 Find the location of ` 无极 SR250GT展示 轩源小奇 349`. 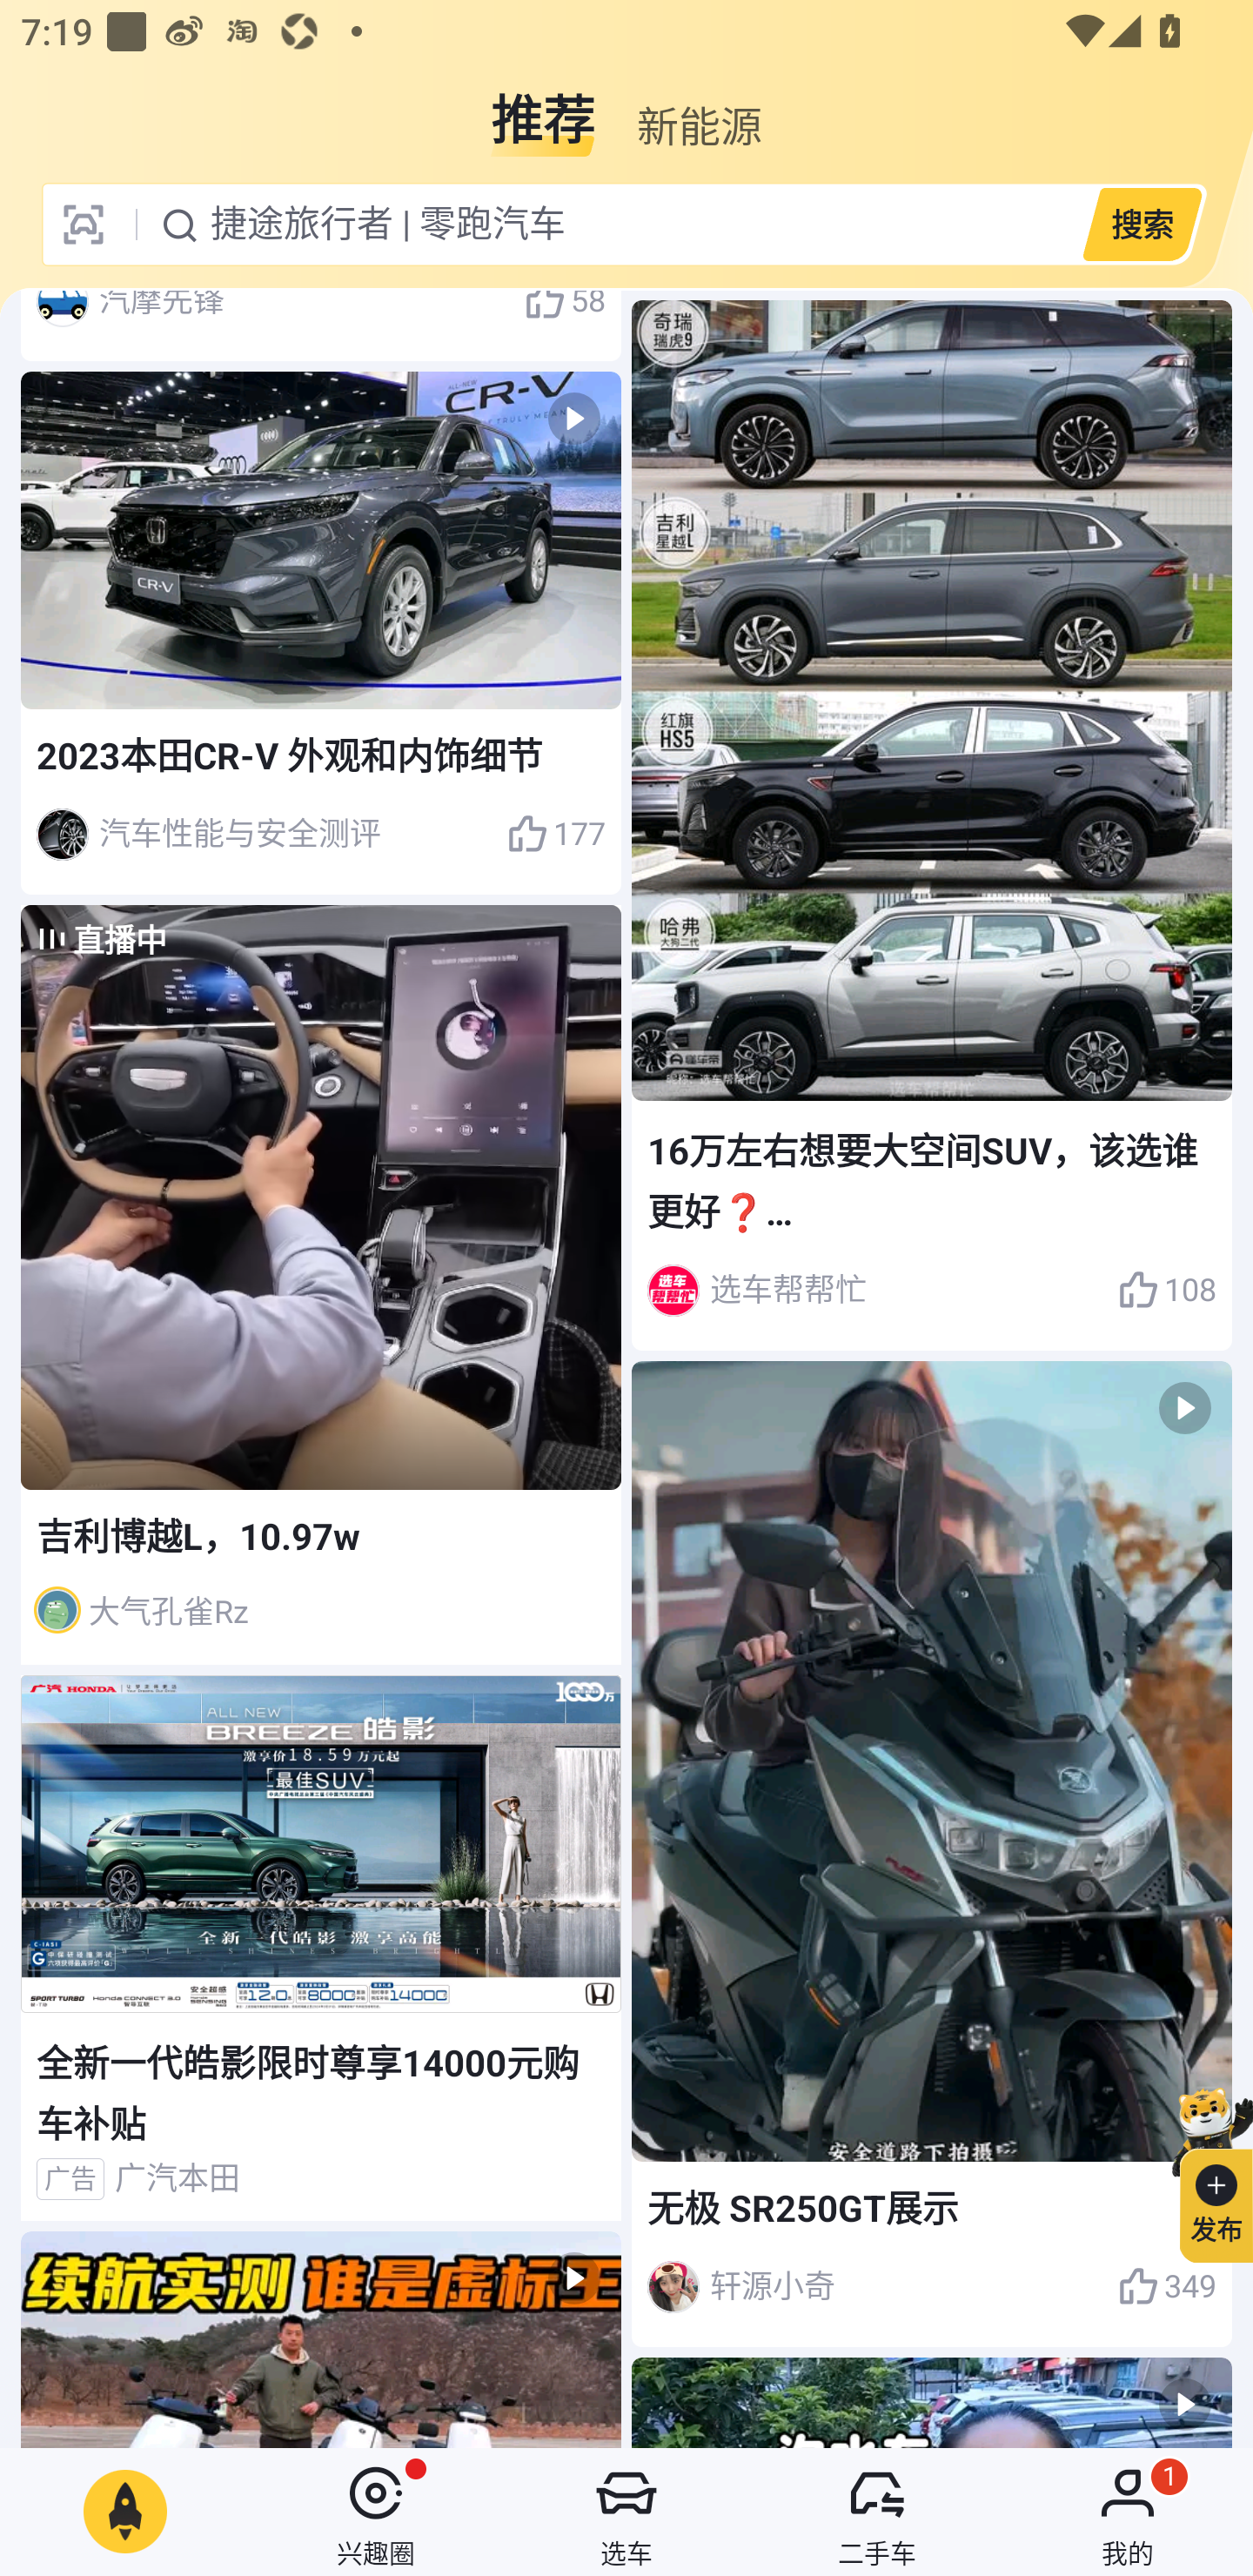

 无极 SR250GT展示 轩源小奇 349 is located at coordinates (931, 1853).